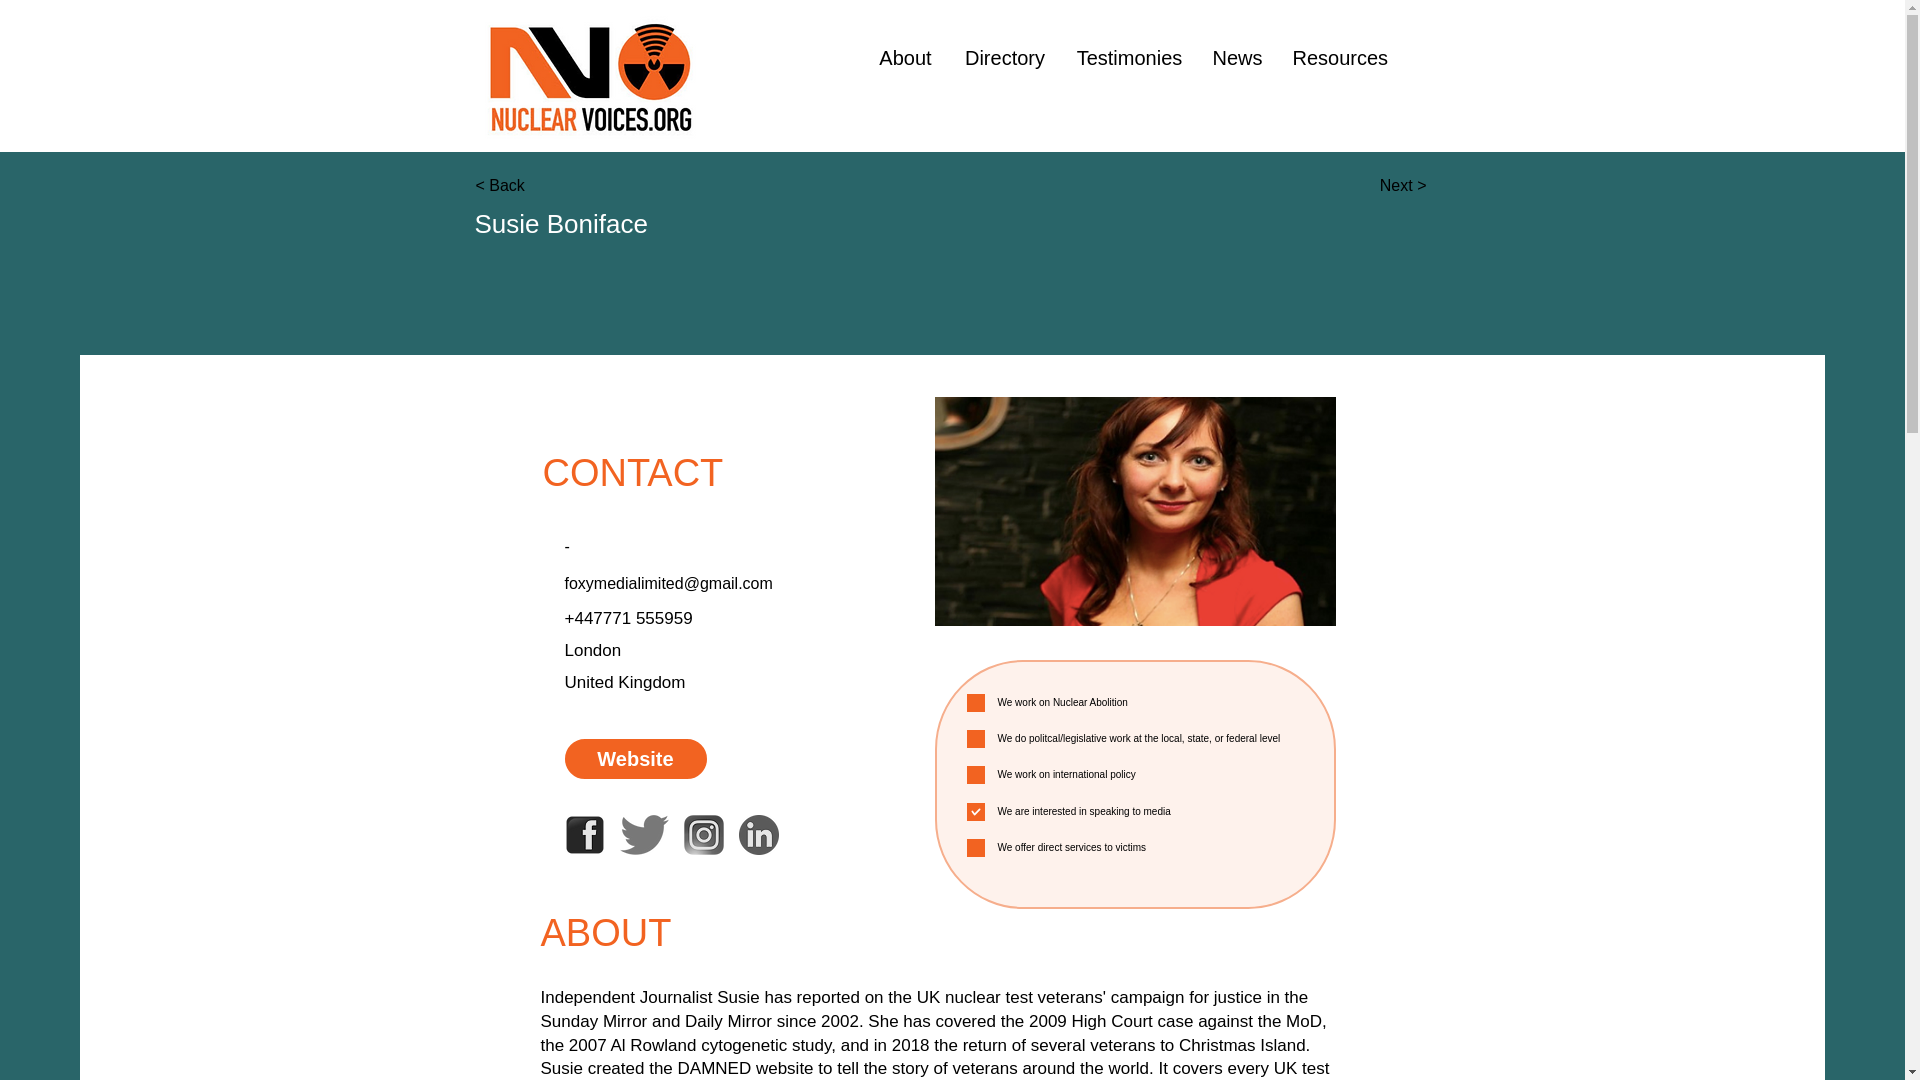 The image size is (1920, 1080). What do you see at coordinates (905, 58) in the screenshot?
I see `About` at bounding box center [905, 58].